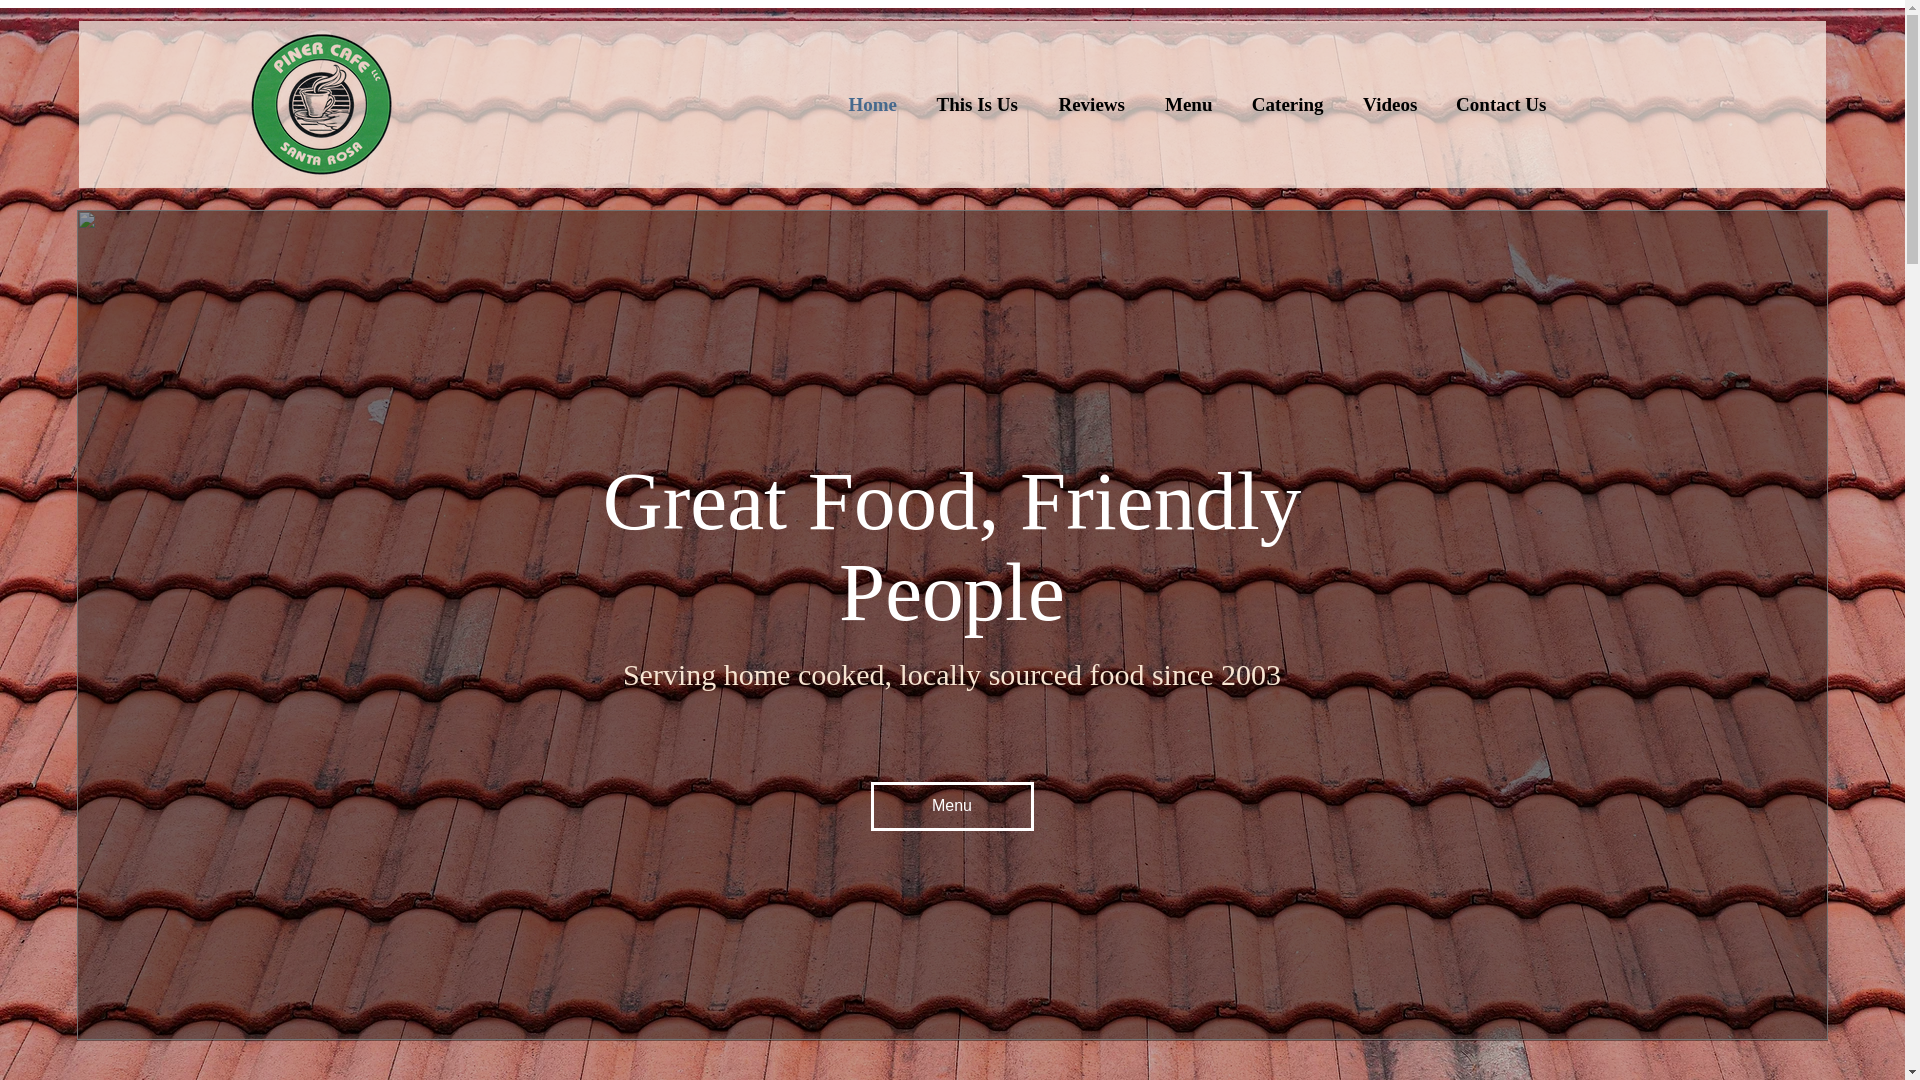 Image resolution: width=1920 pixels, height=1080 pixels. I want to click on Videos, so click(1390, 104).